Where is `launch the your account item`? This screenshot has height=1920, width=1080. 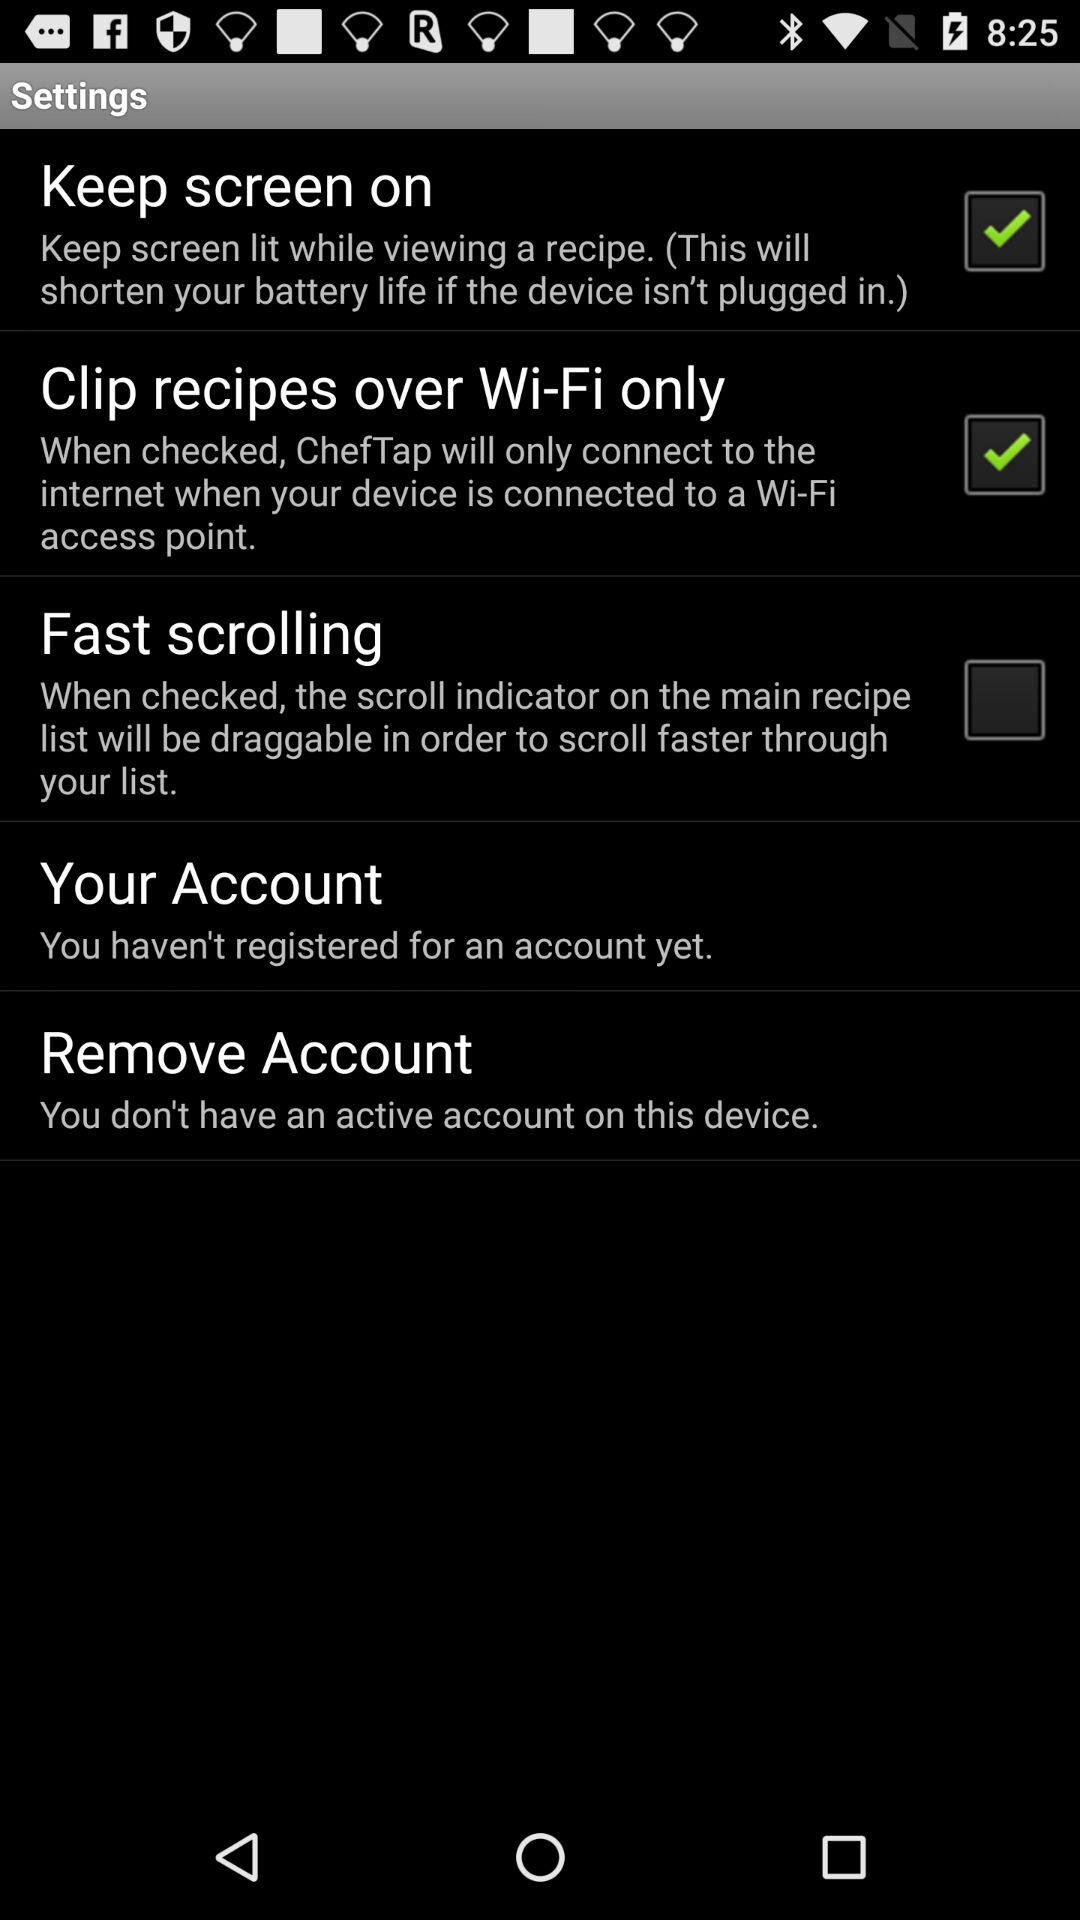
launch the your account item is located at coordinates (211, 880).